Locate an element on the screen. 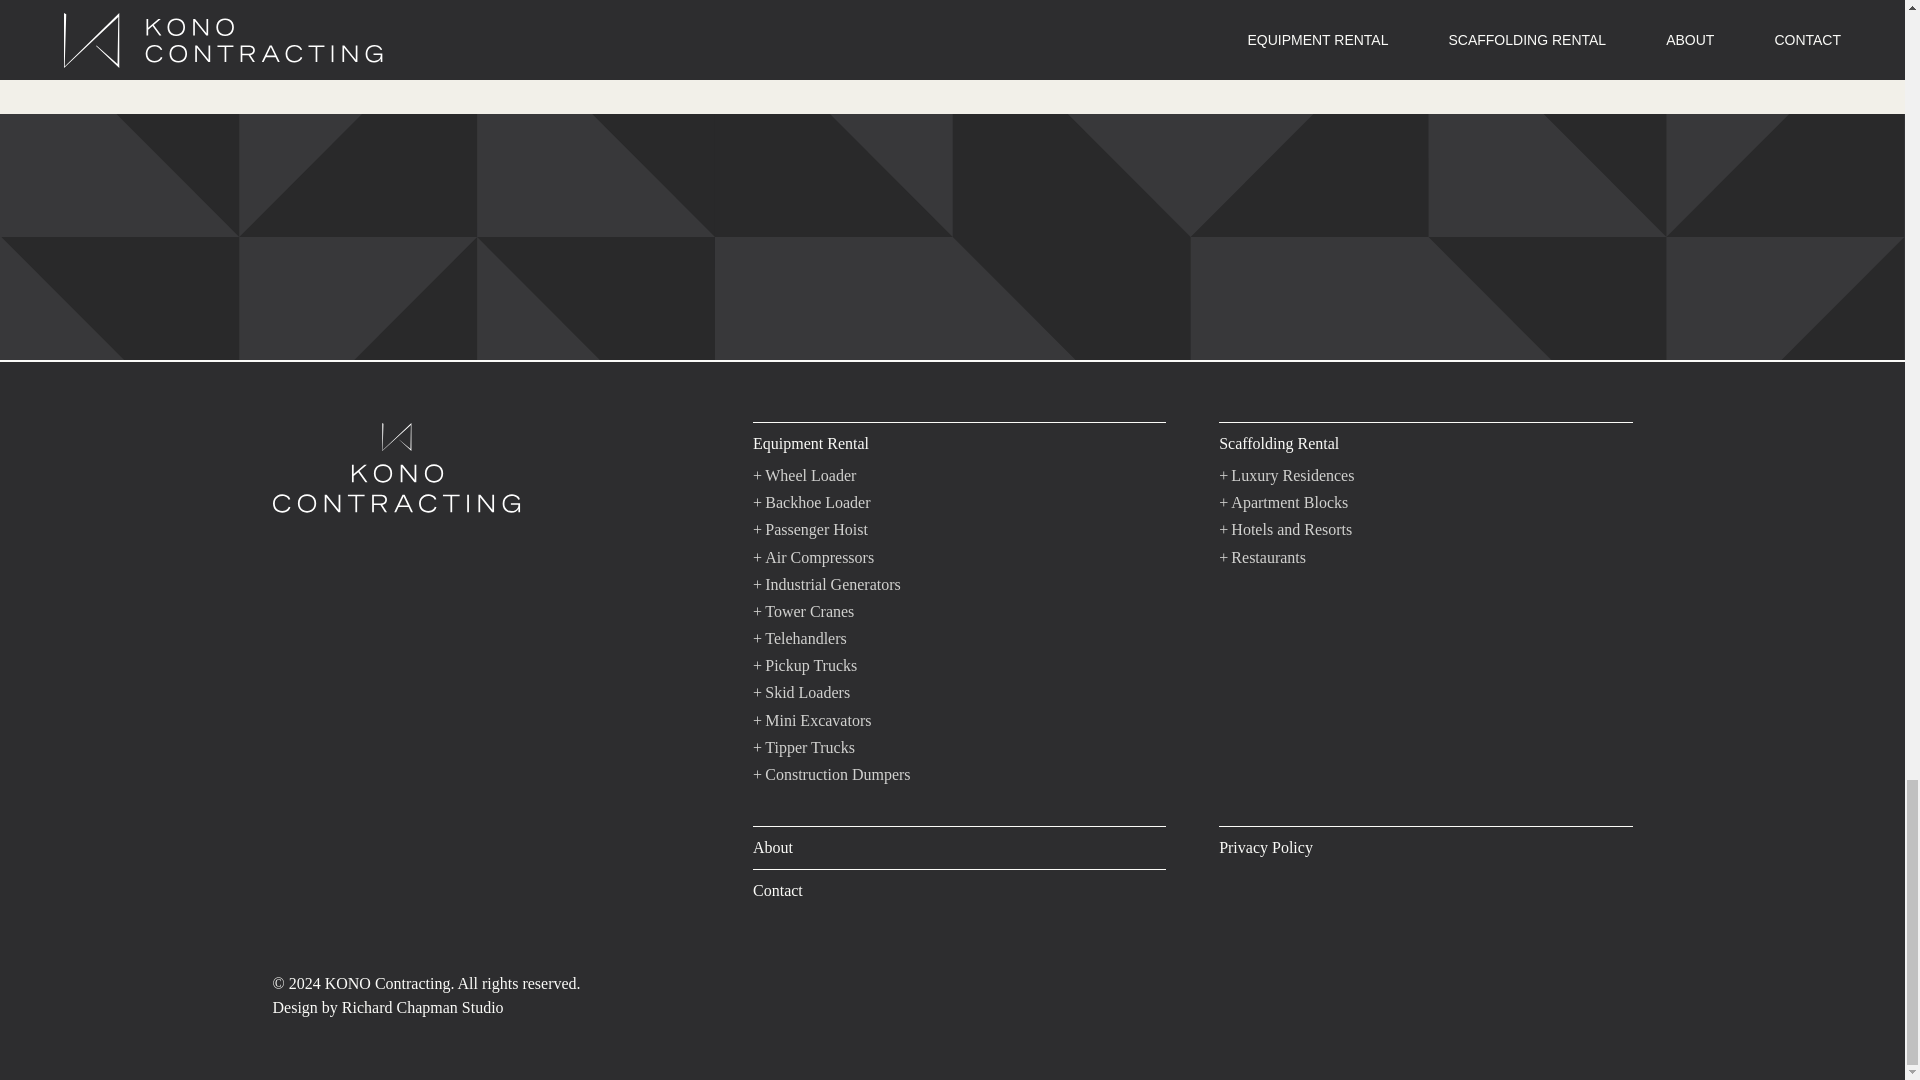  Richard Chapman Studio is located at coordinates (422, 1008).